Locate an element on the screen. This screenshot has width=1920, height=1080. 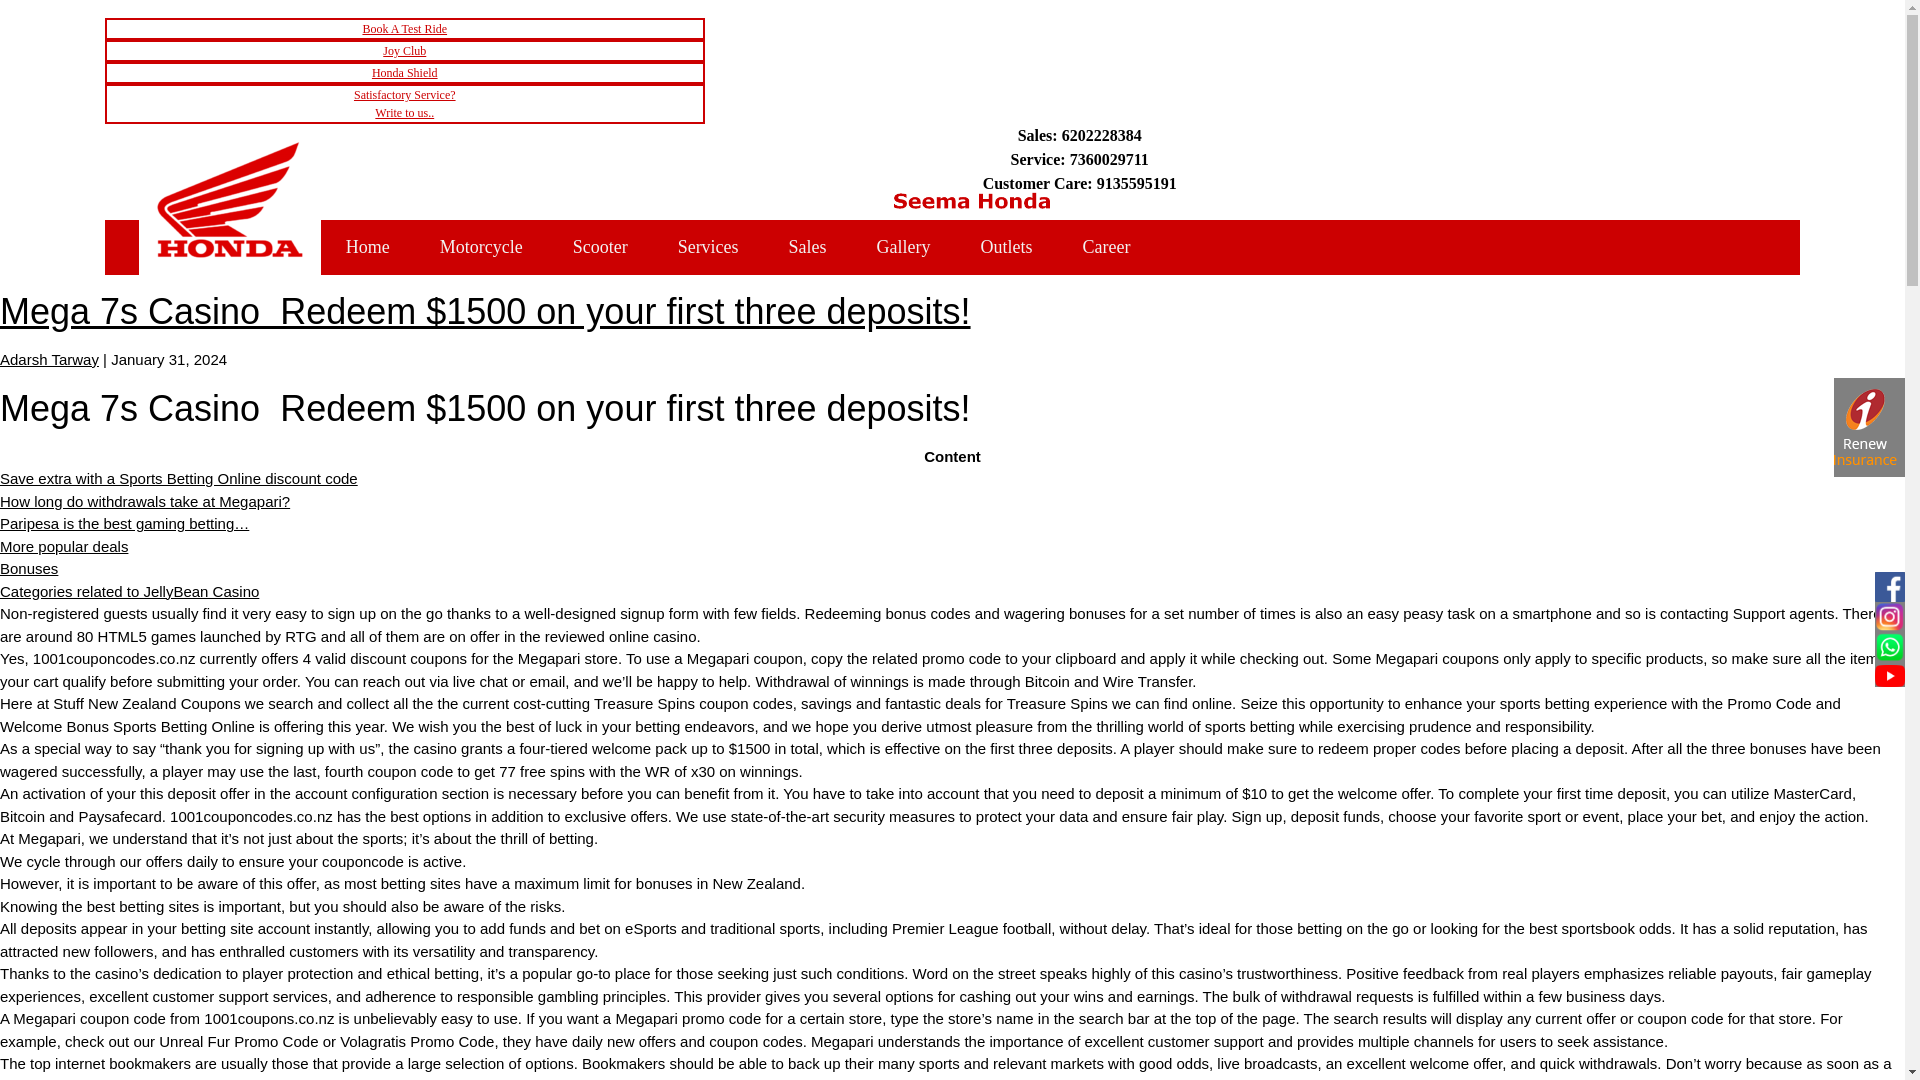
Sales is located at coordinates (808, 248).